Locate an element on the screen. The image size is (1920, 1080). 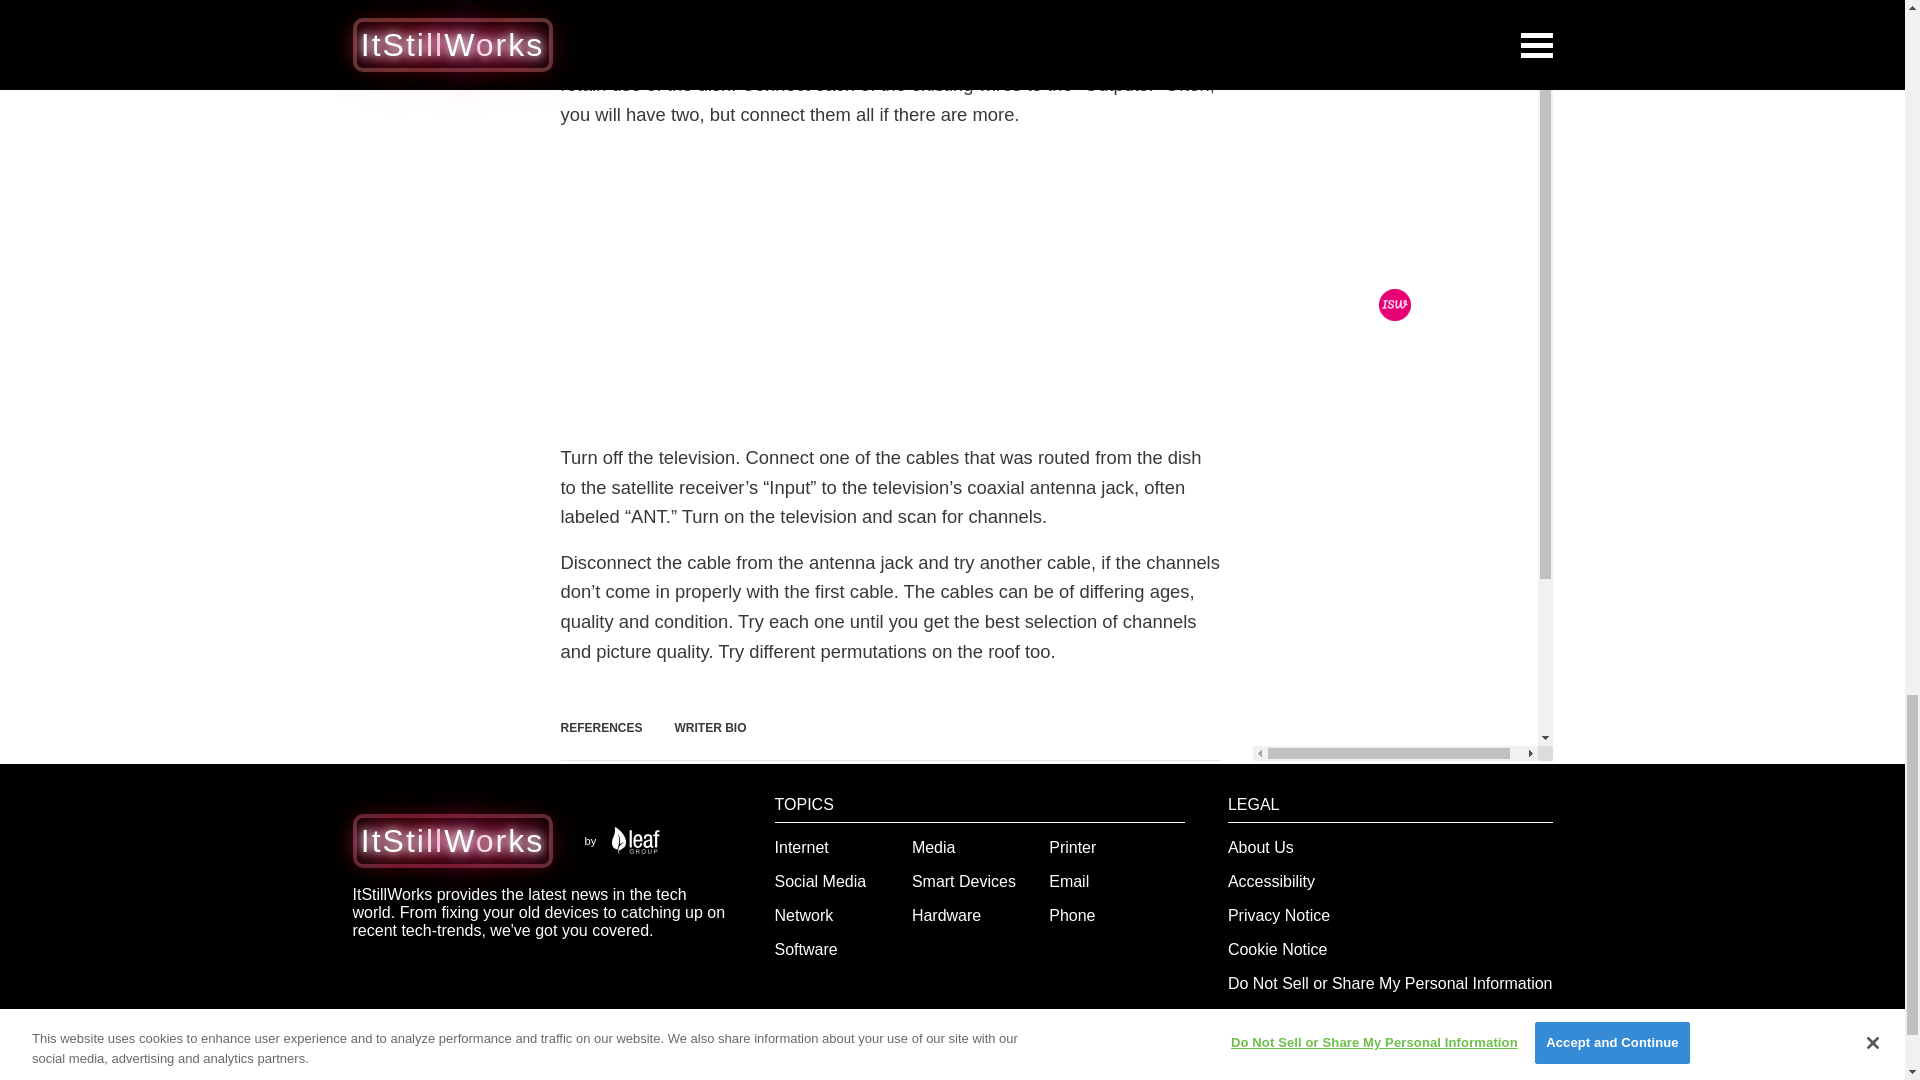
Printer is located at coordinates (1072, 848).